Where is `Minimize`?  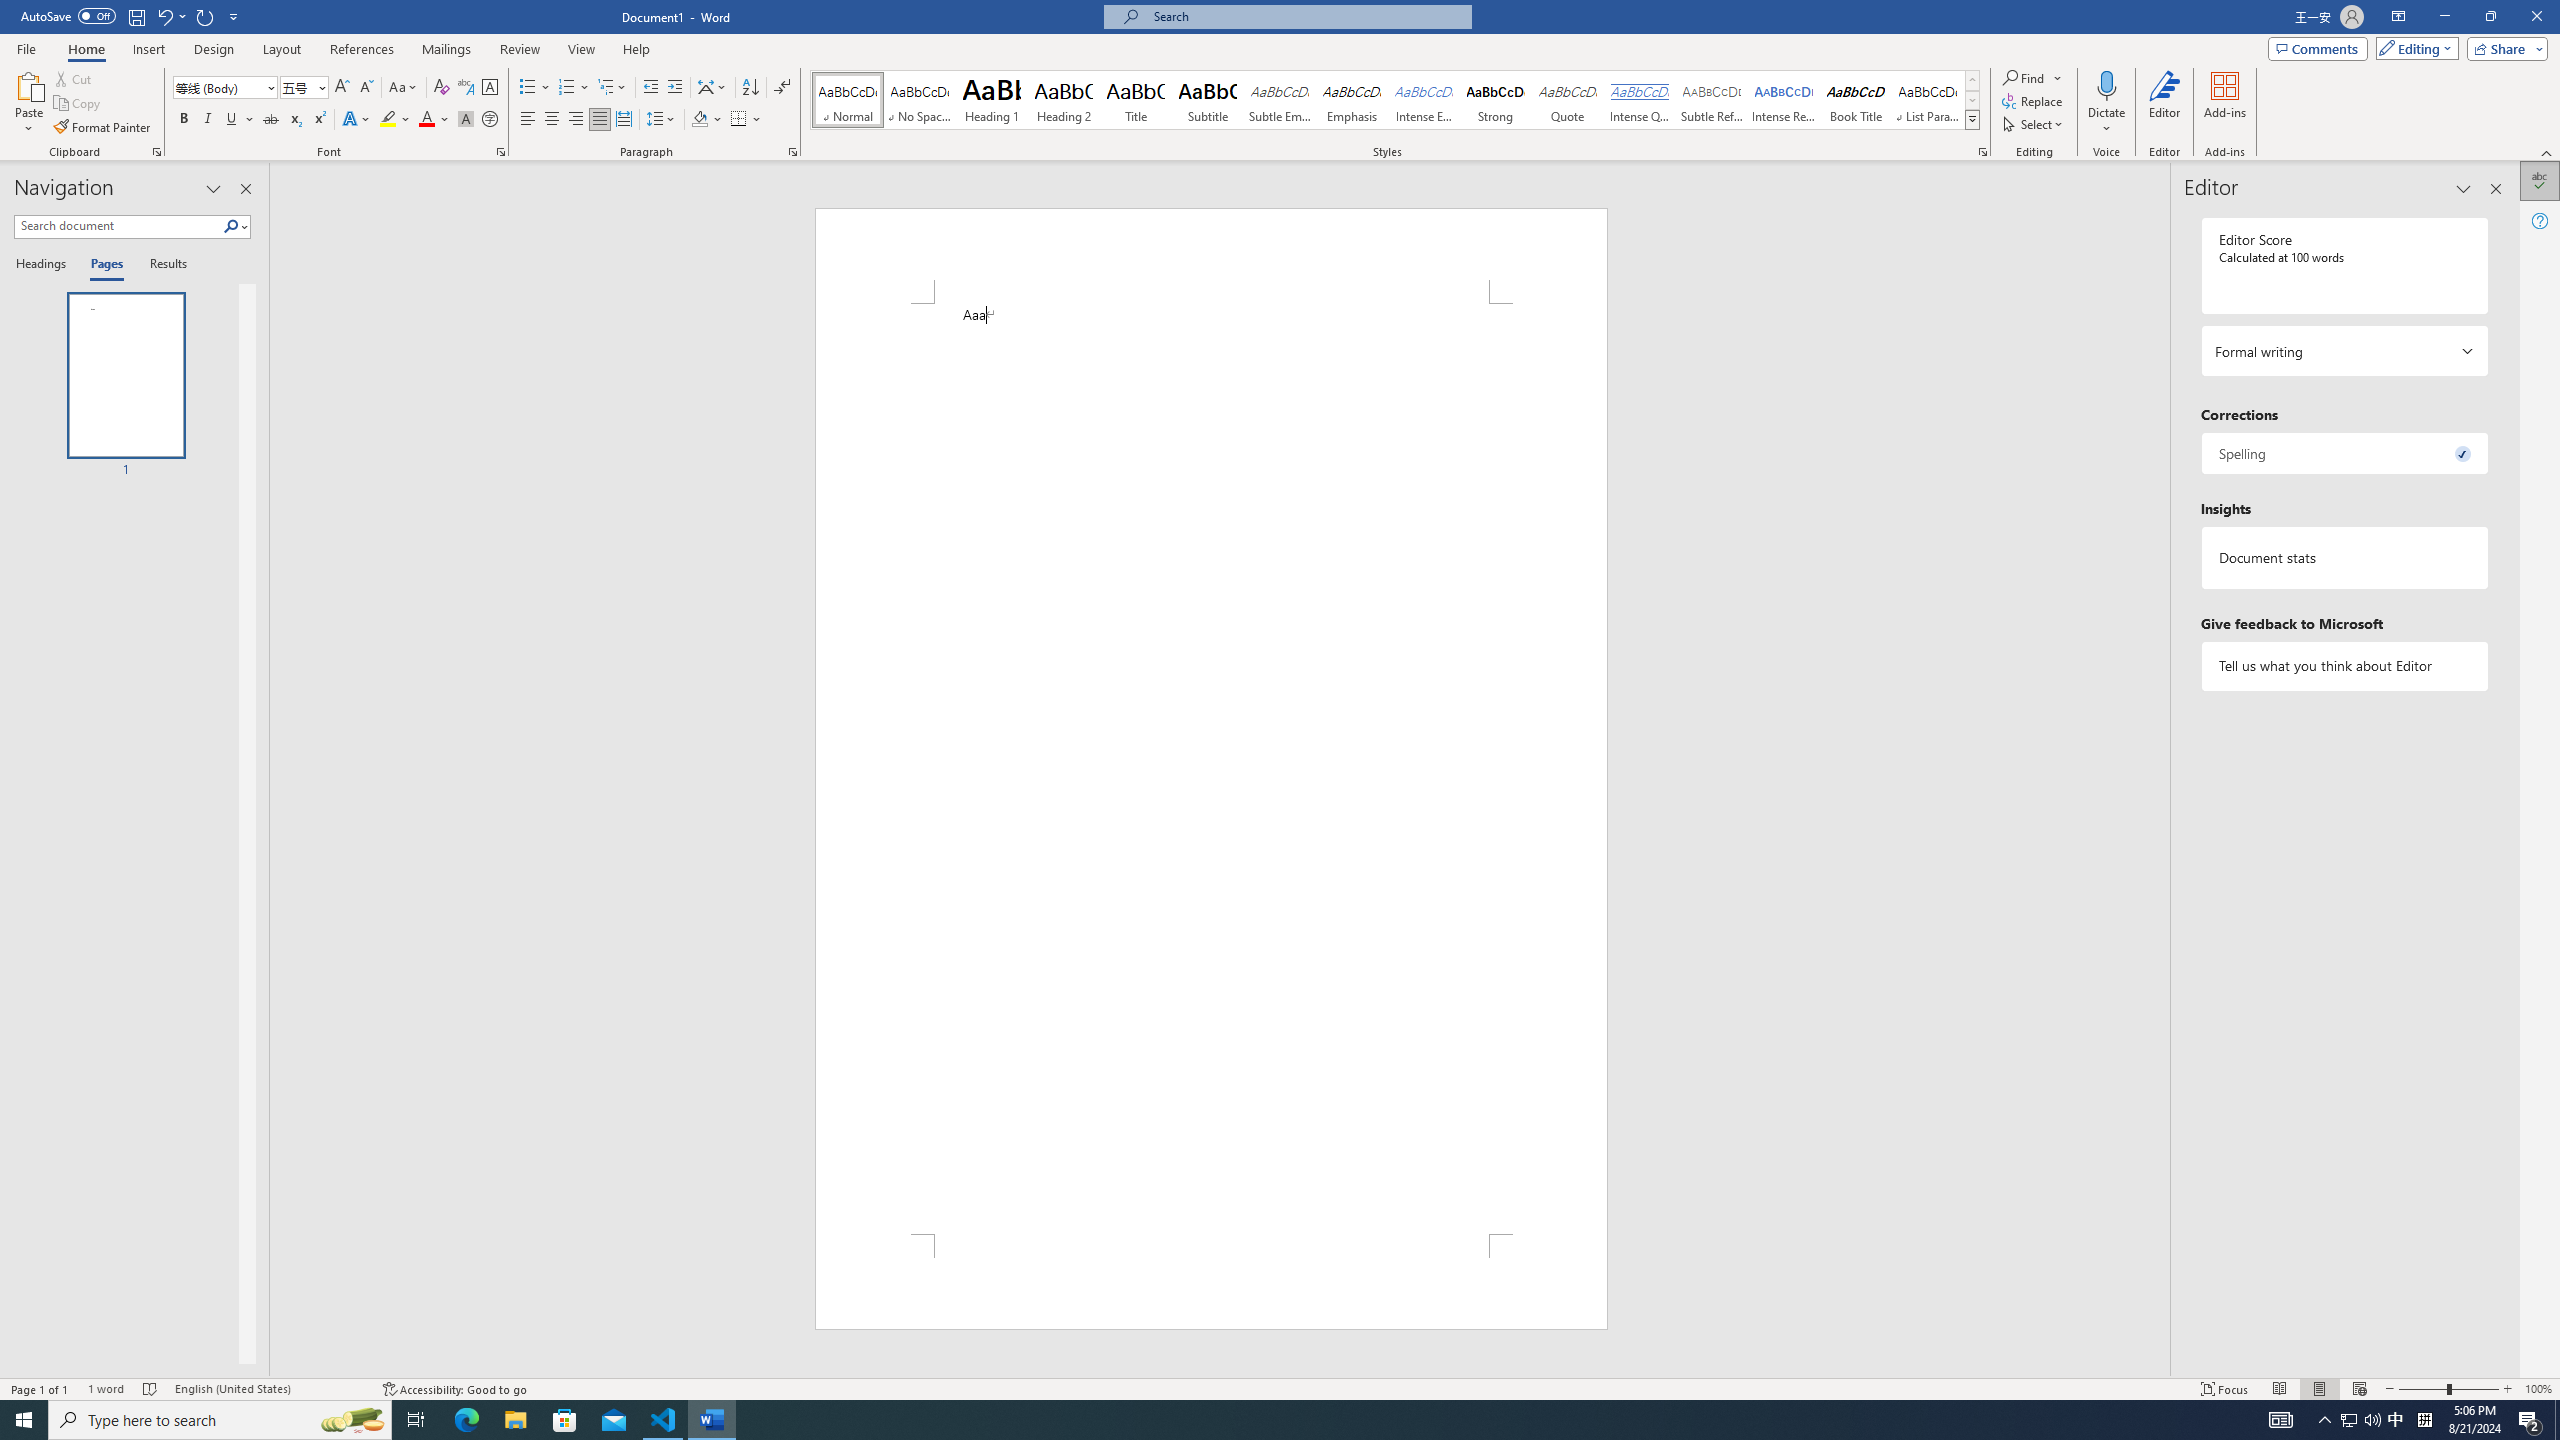 Minimize is located at coordinates (2444, 17).